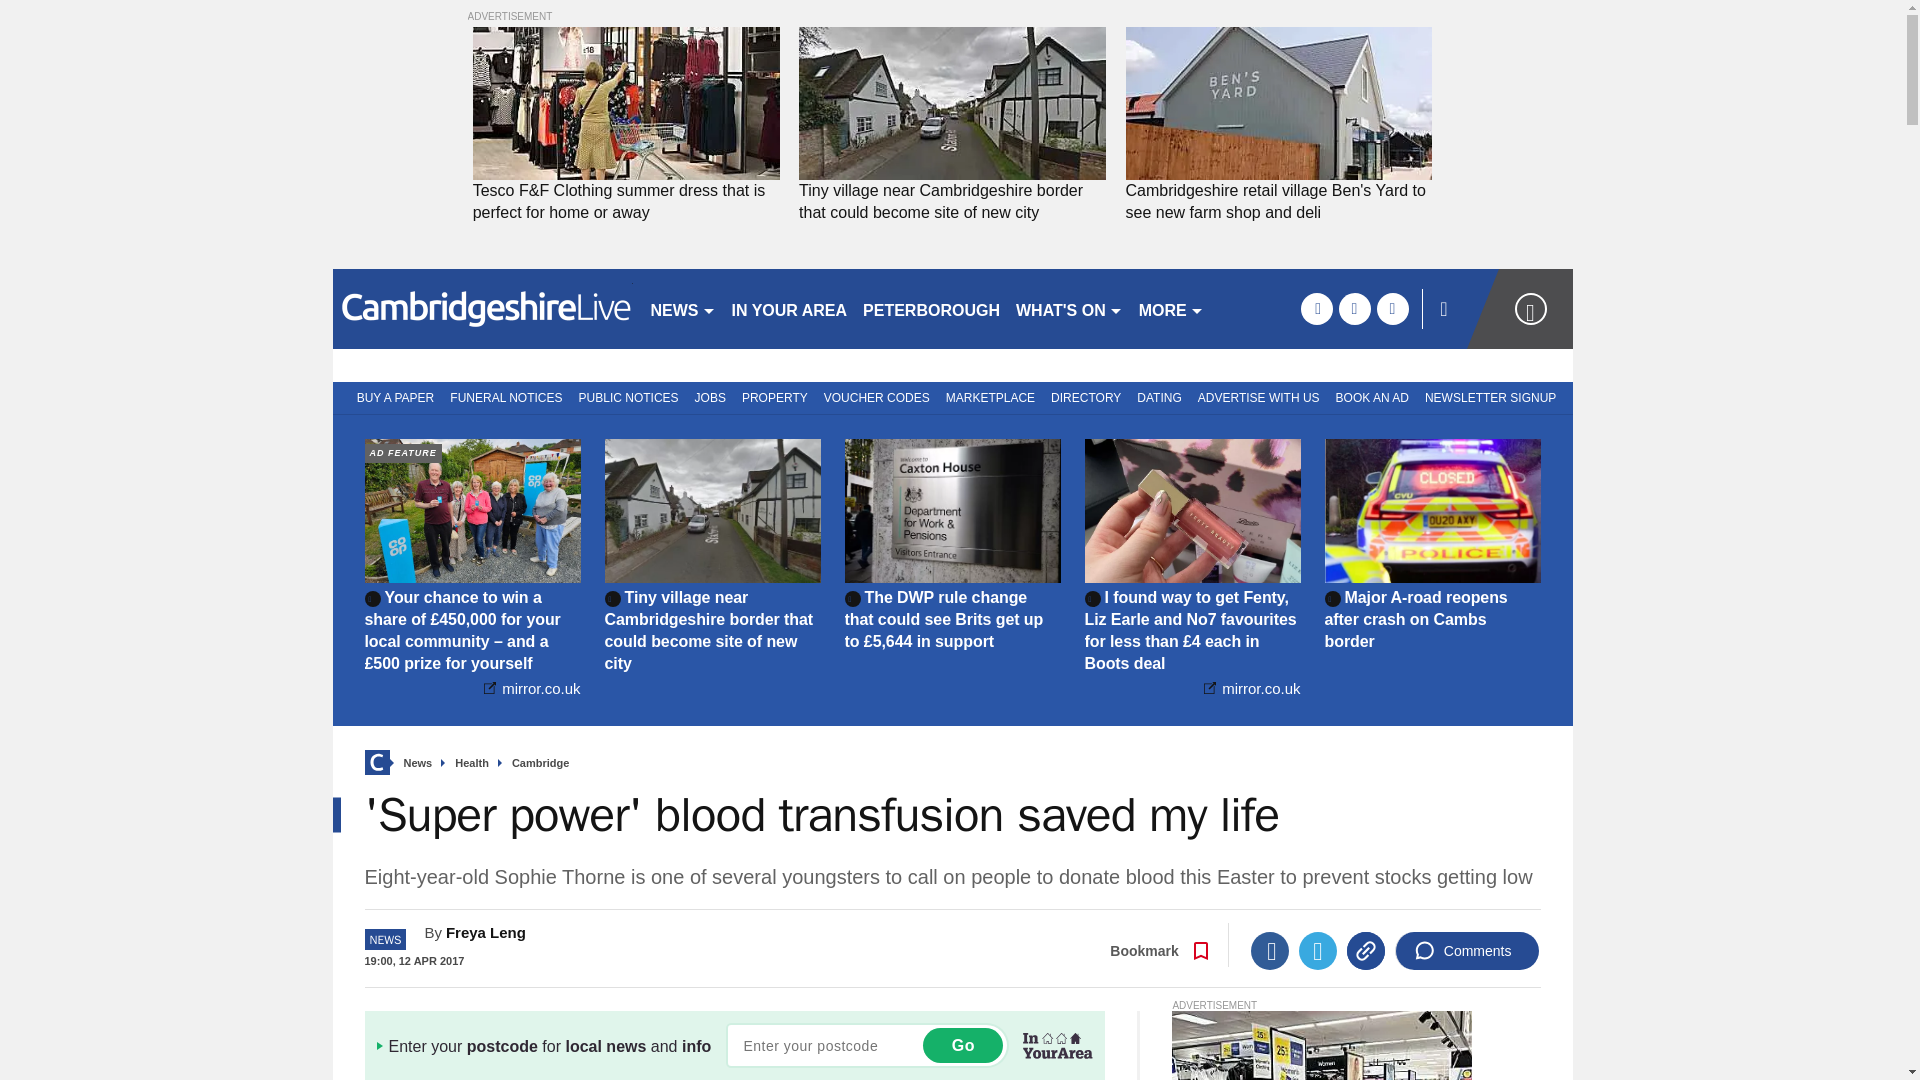  What do you see at coordinates (1318, 950) in the screenshot?
I see `Twitter` at bounding box center [1318, 950].